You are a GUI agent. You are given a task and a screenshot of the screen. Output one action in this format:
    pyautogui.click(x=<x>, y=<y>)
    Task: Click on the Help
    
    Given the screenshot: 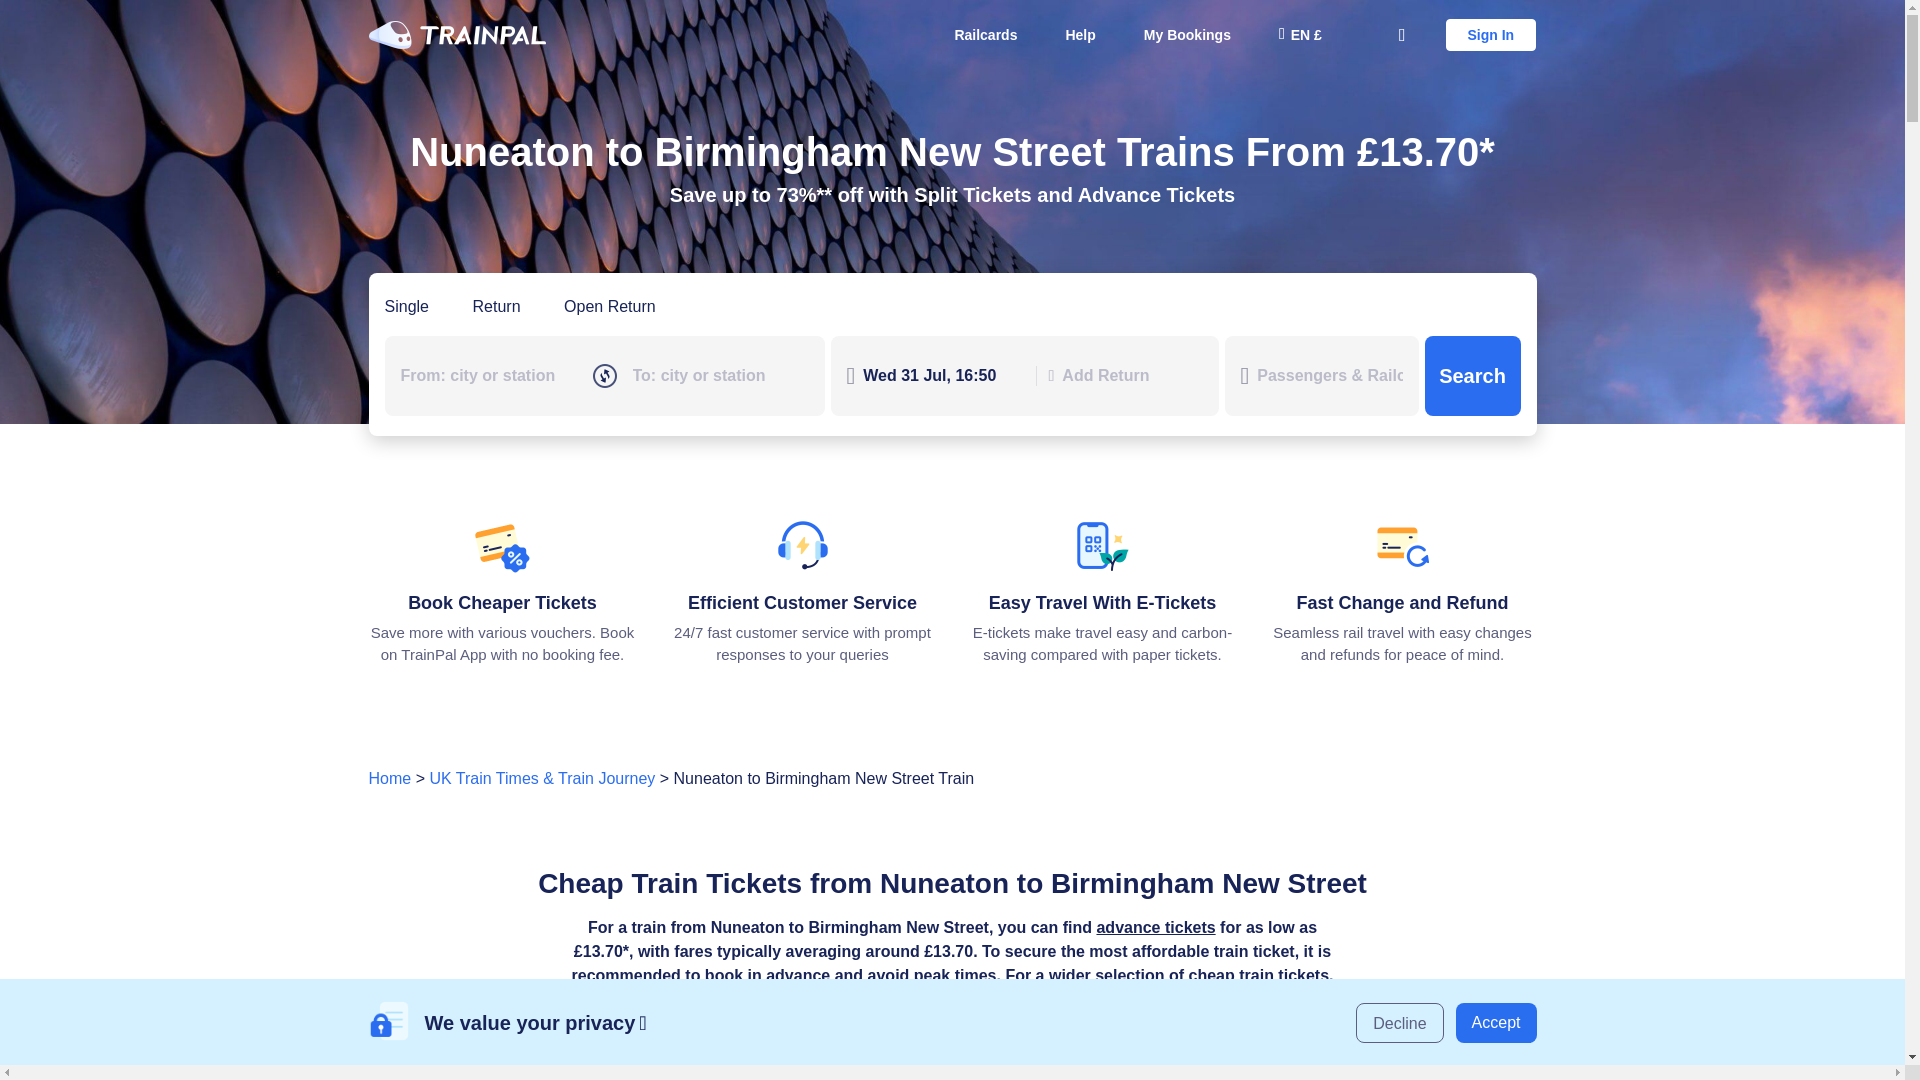 What is the action you would take?
    pyautogui.click(x=1080, y=34)
    